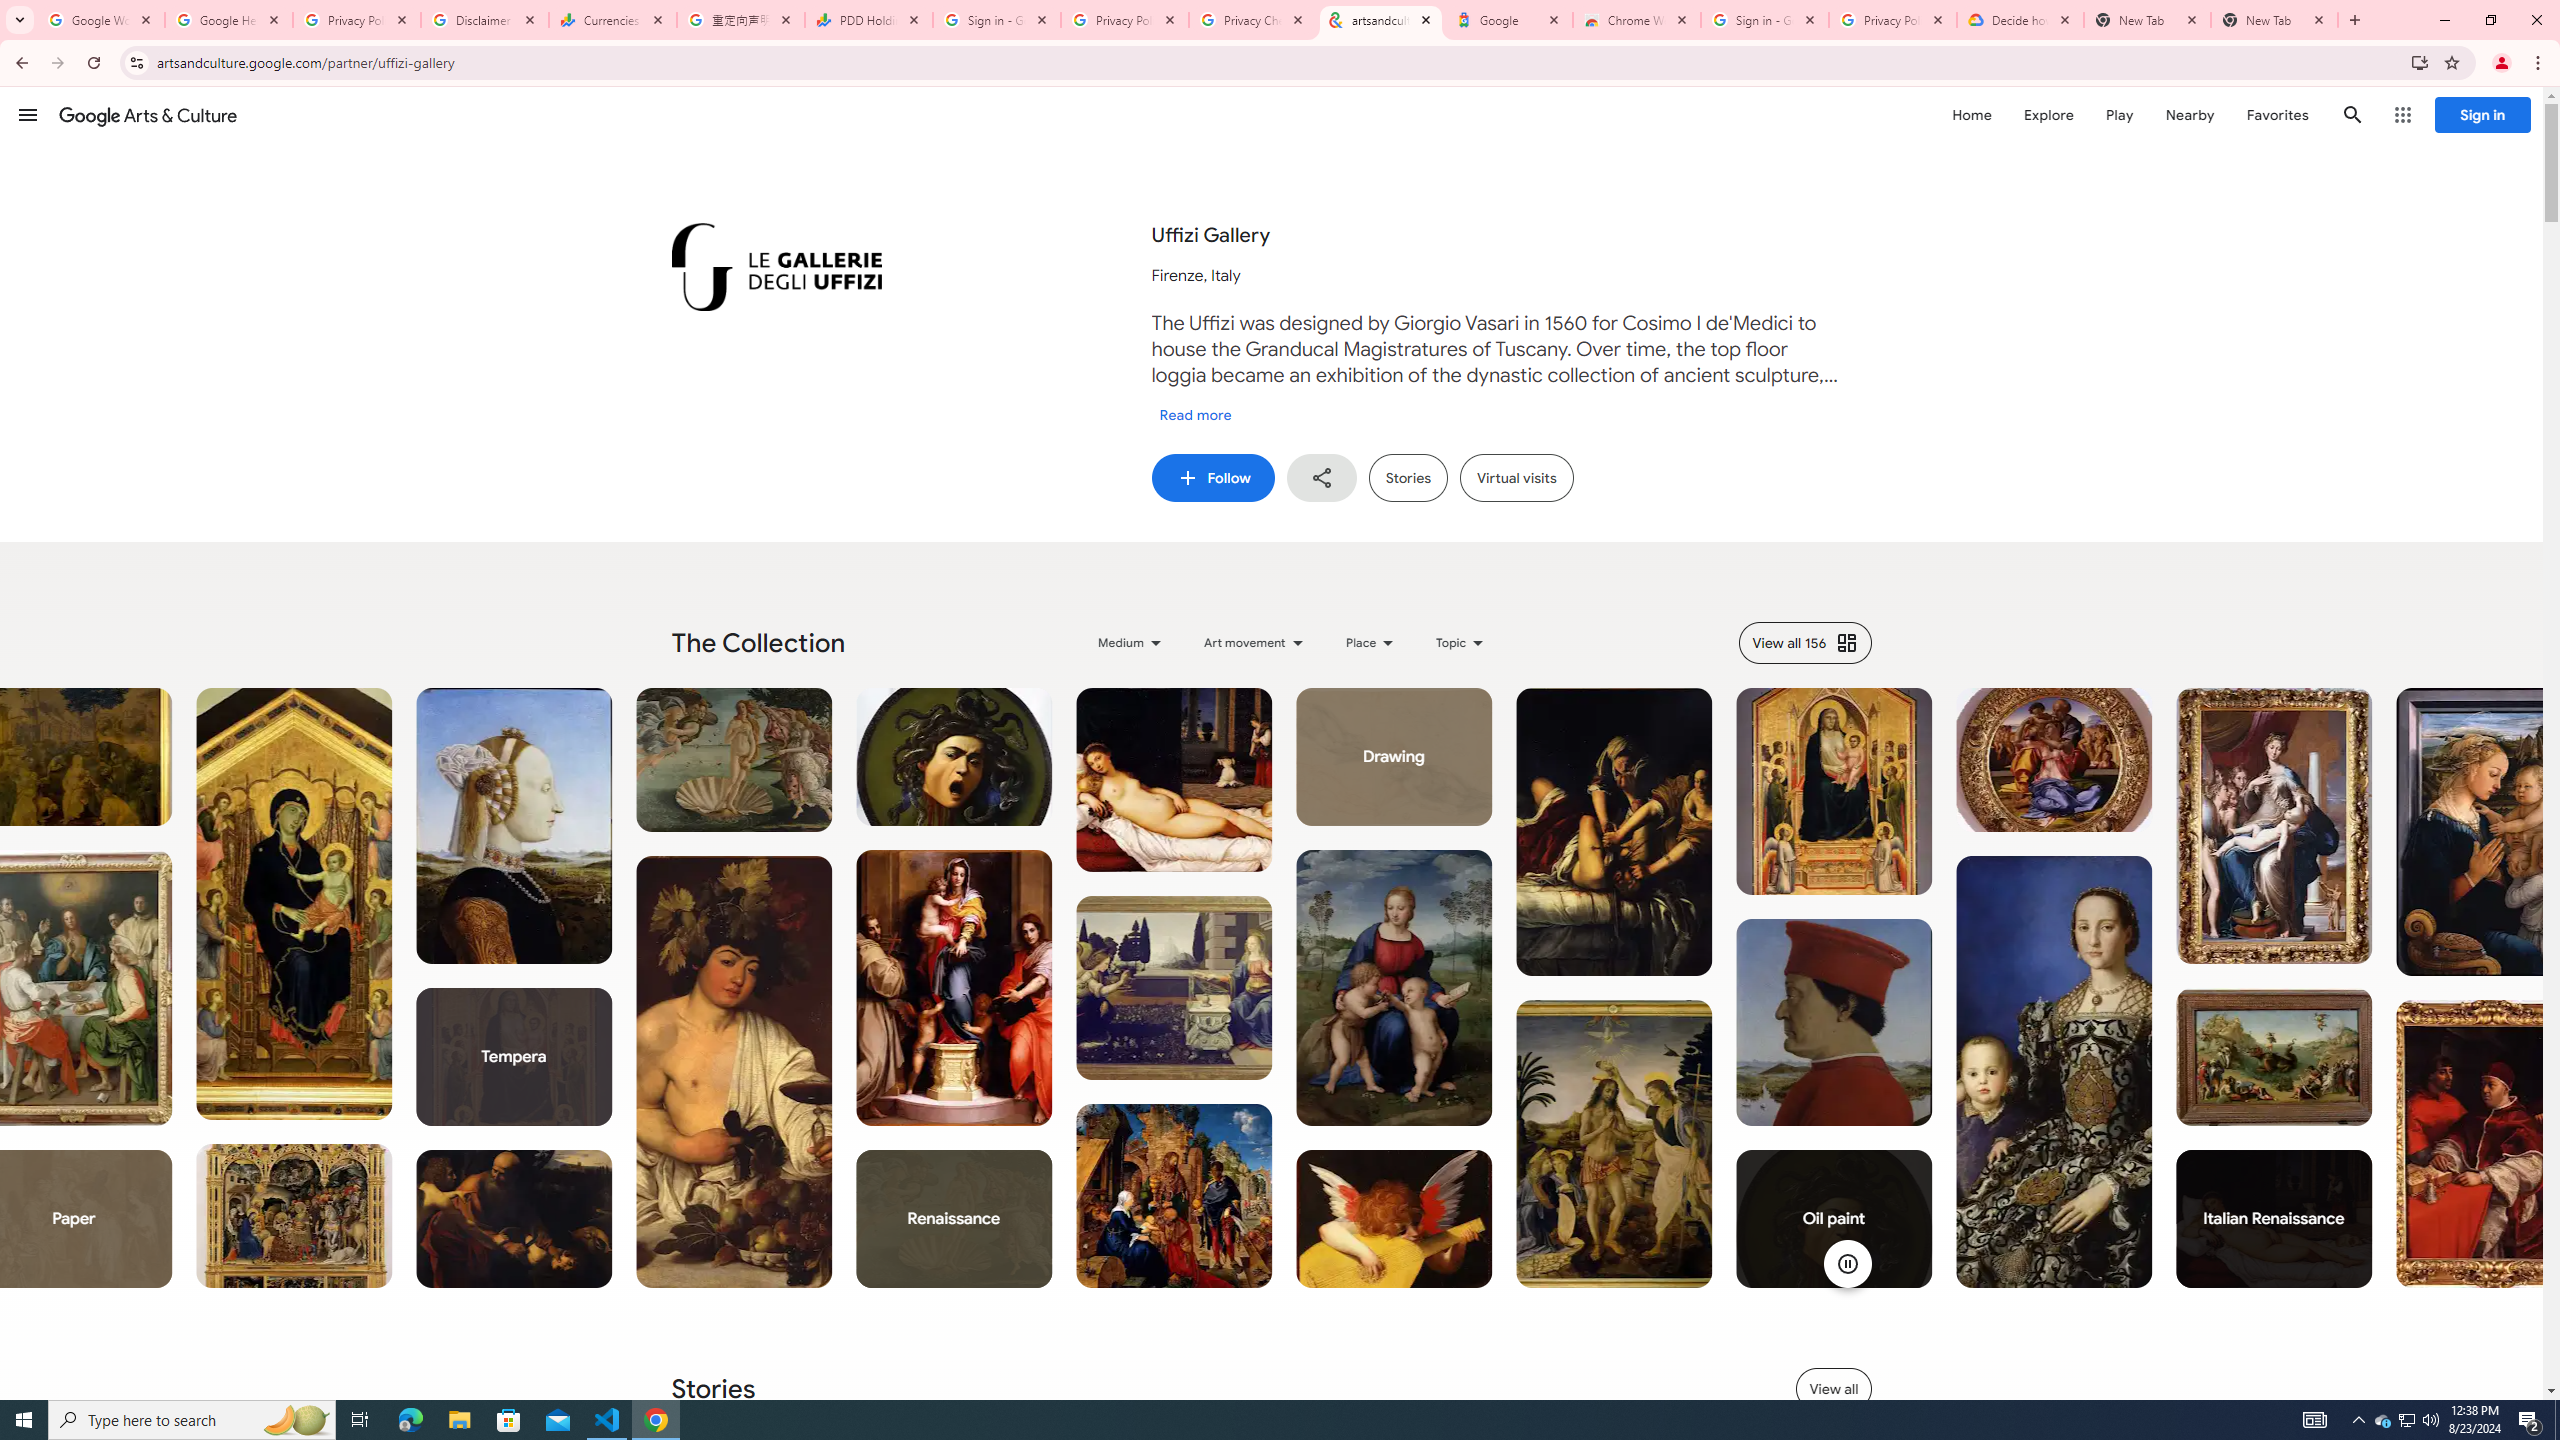 Image resolution: width=2560 pixels, height=1440 pixels. Describe the element at coordinates (997, 20) in the screenshot. I see `Sign in - Google Accounts` at that location.